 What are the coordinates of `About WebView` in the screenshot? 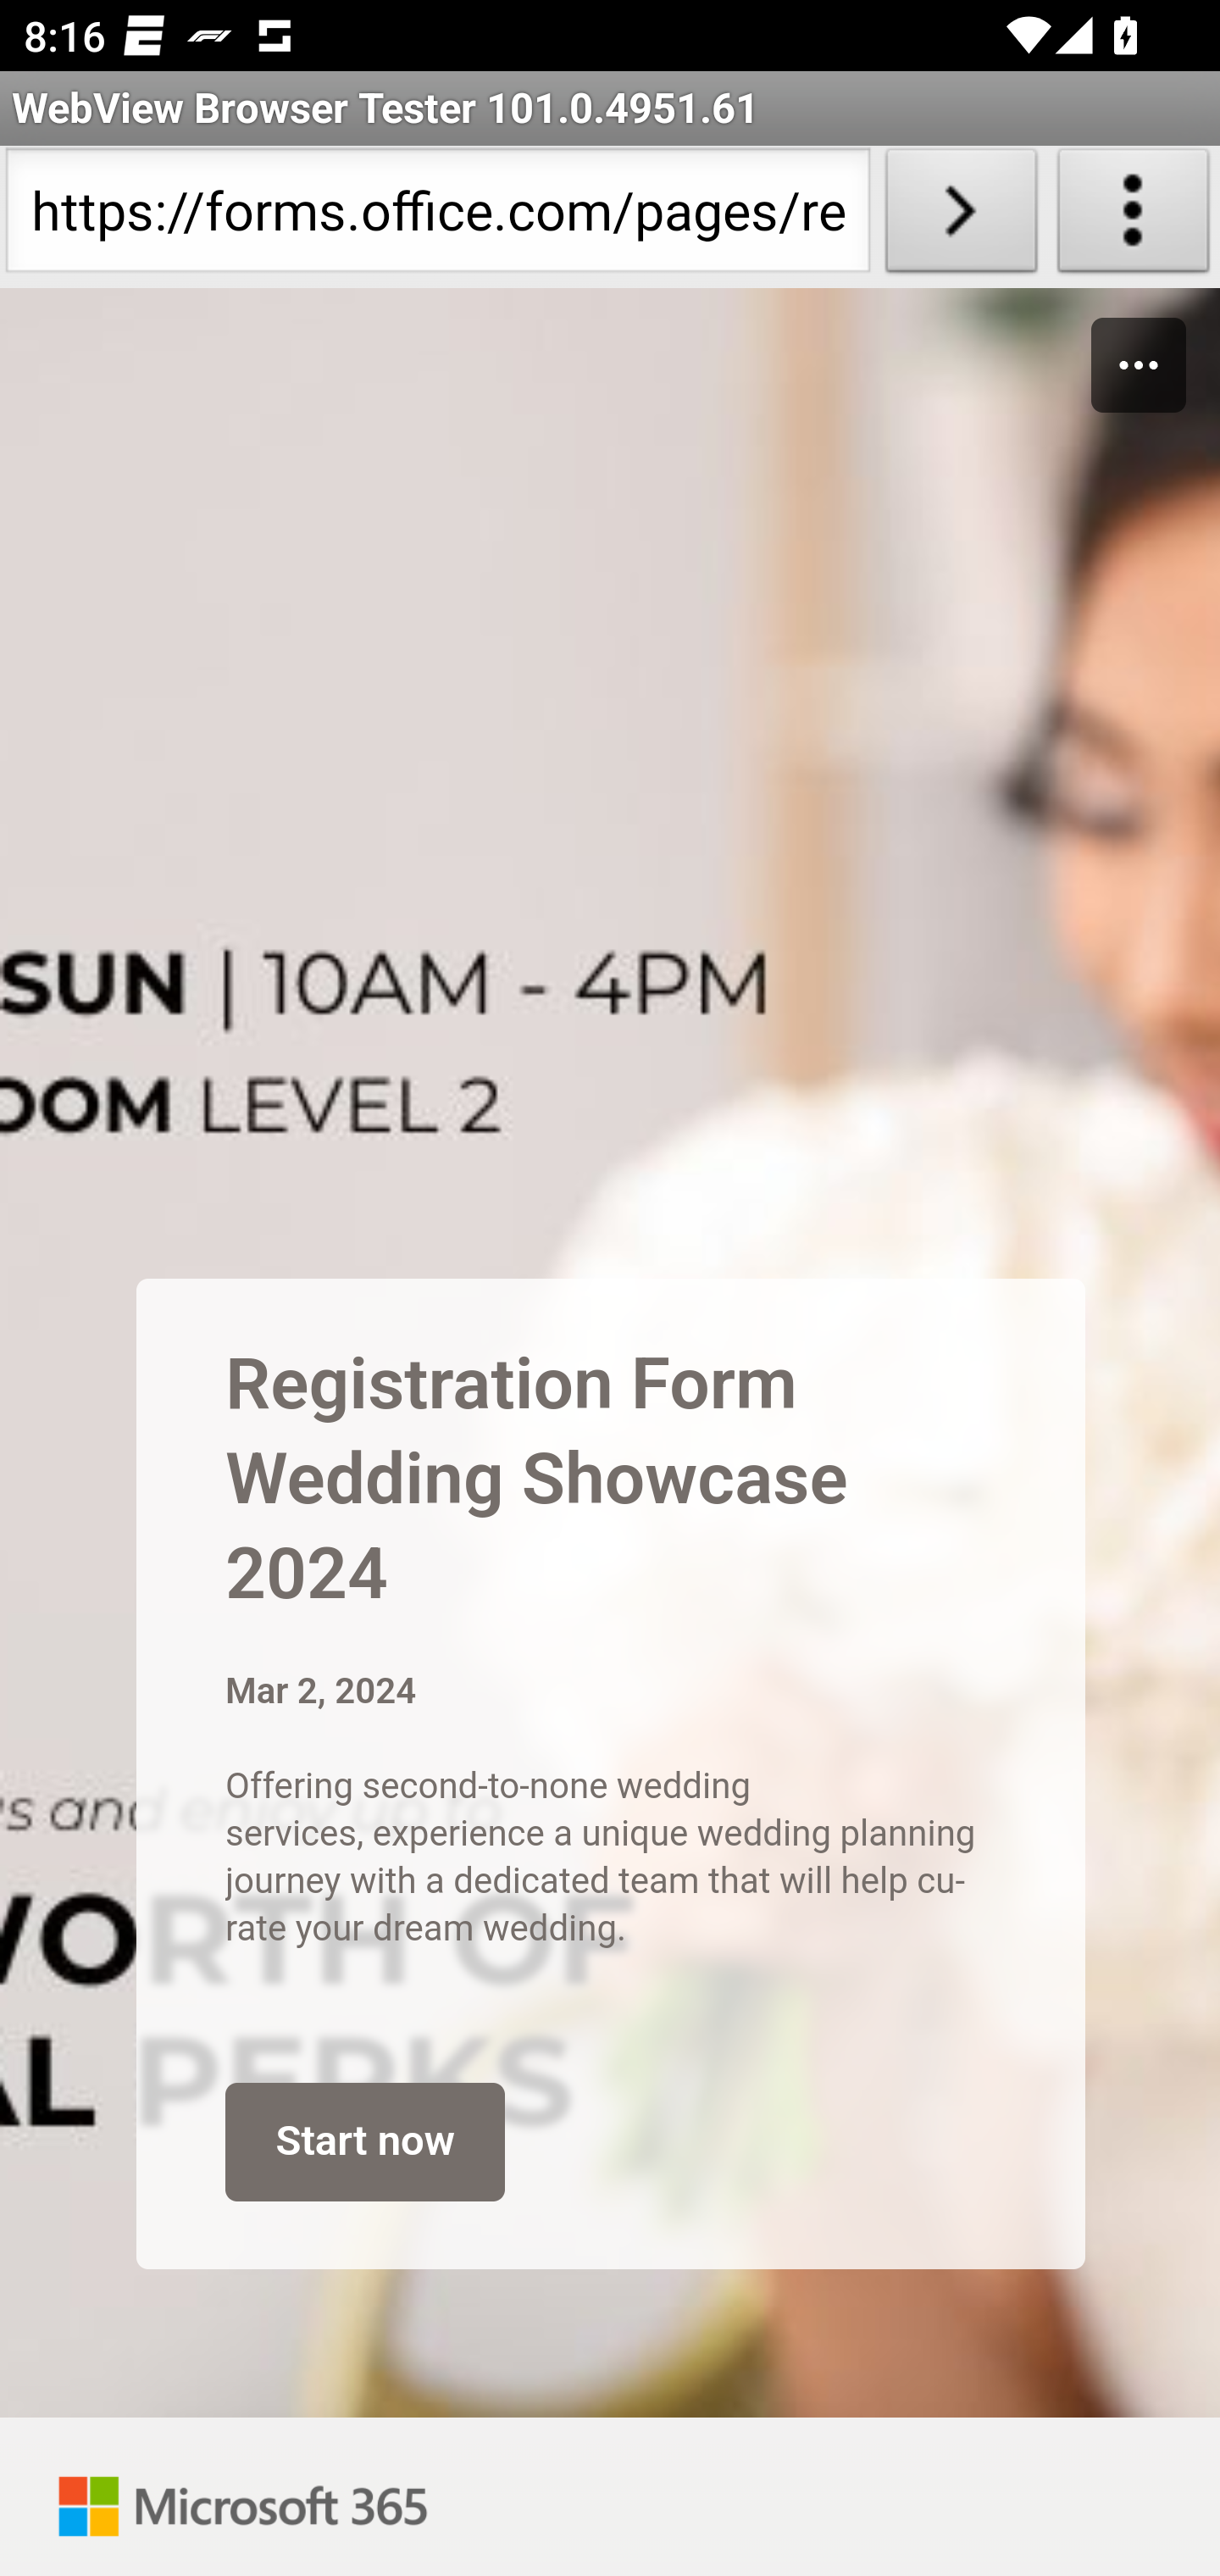 It's located at (1134, 217).